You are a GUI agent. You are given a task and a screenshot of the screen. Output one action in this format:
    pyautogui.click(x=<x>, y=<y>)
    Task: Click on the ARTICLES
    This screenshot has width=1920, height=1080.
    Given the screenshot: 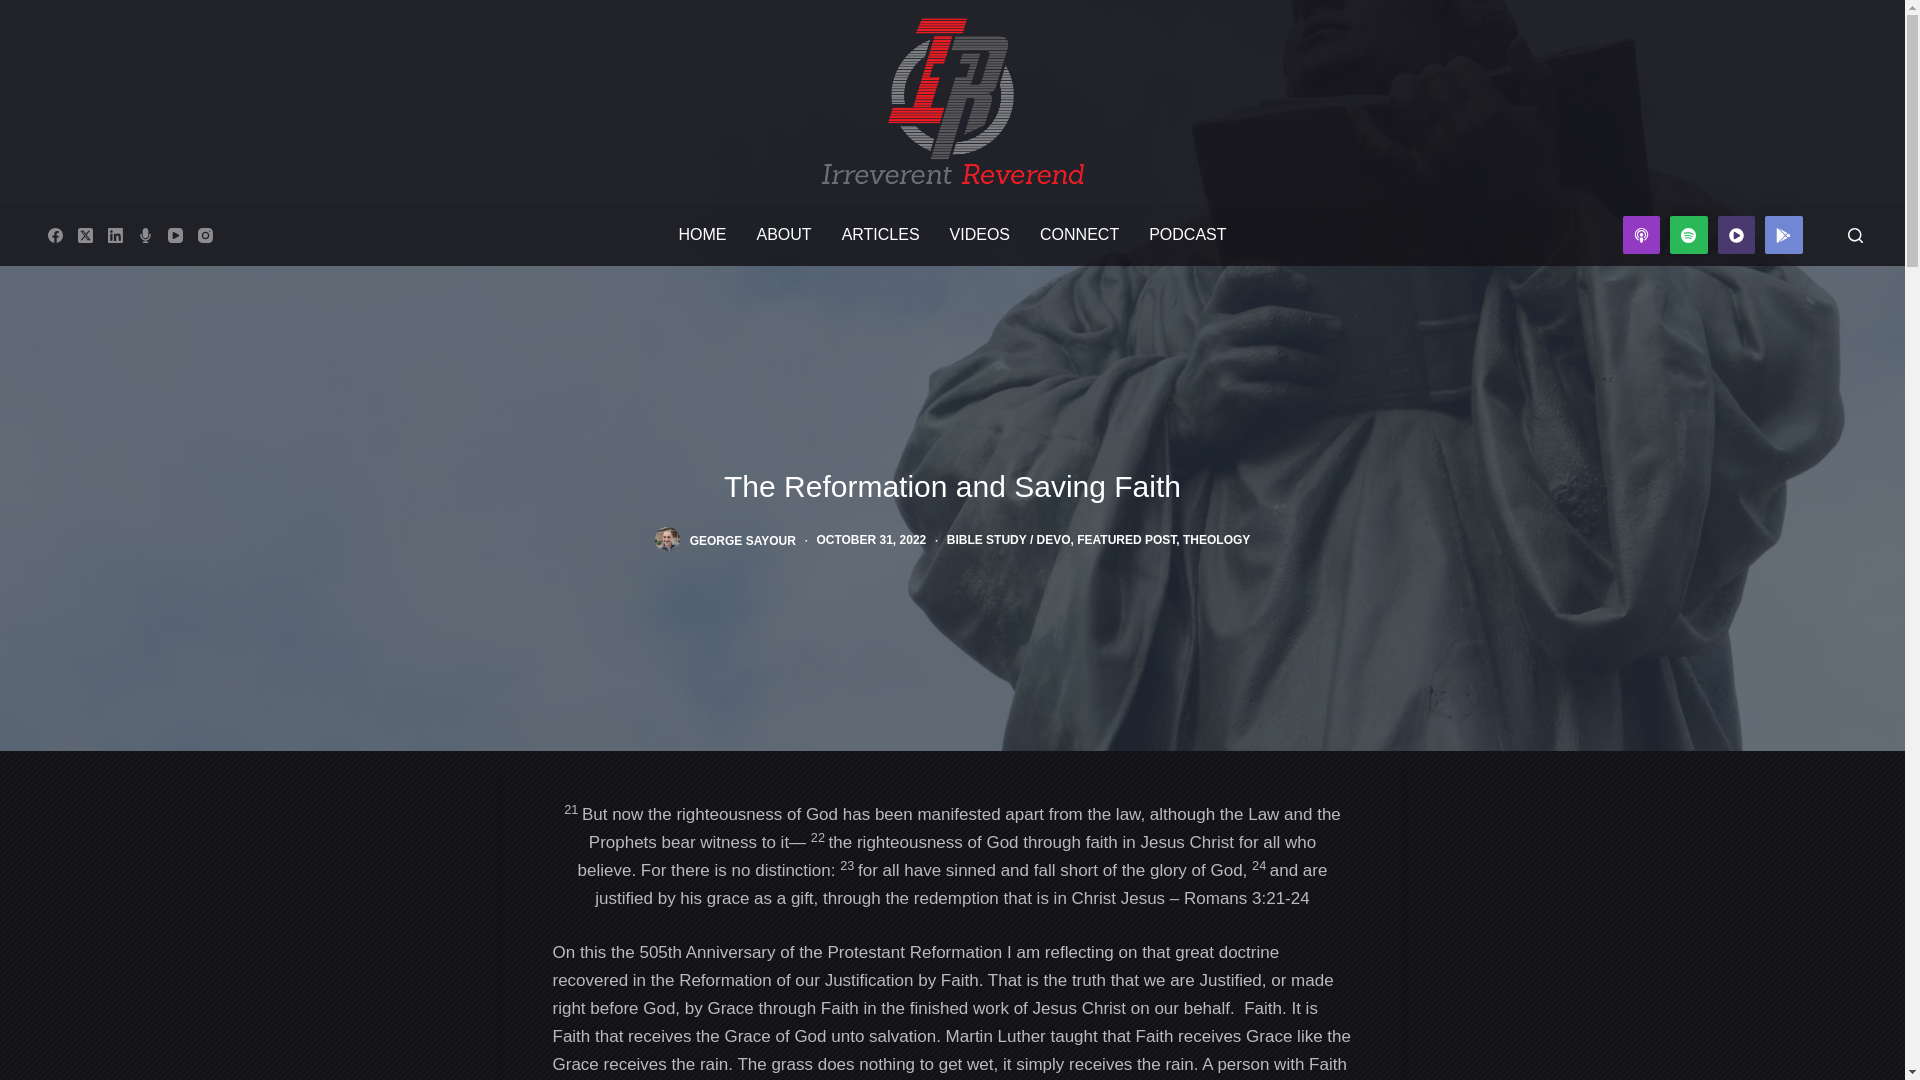 What is the action you would take?
    pyautogui.click(x=881, y=234)
    